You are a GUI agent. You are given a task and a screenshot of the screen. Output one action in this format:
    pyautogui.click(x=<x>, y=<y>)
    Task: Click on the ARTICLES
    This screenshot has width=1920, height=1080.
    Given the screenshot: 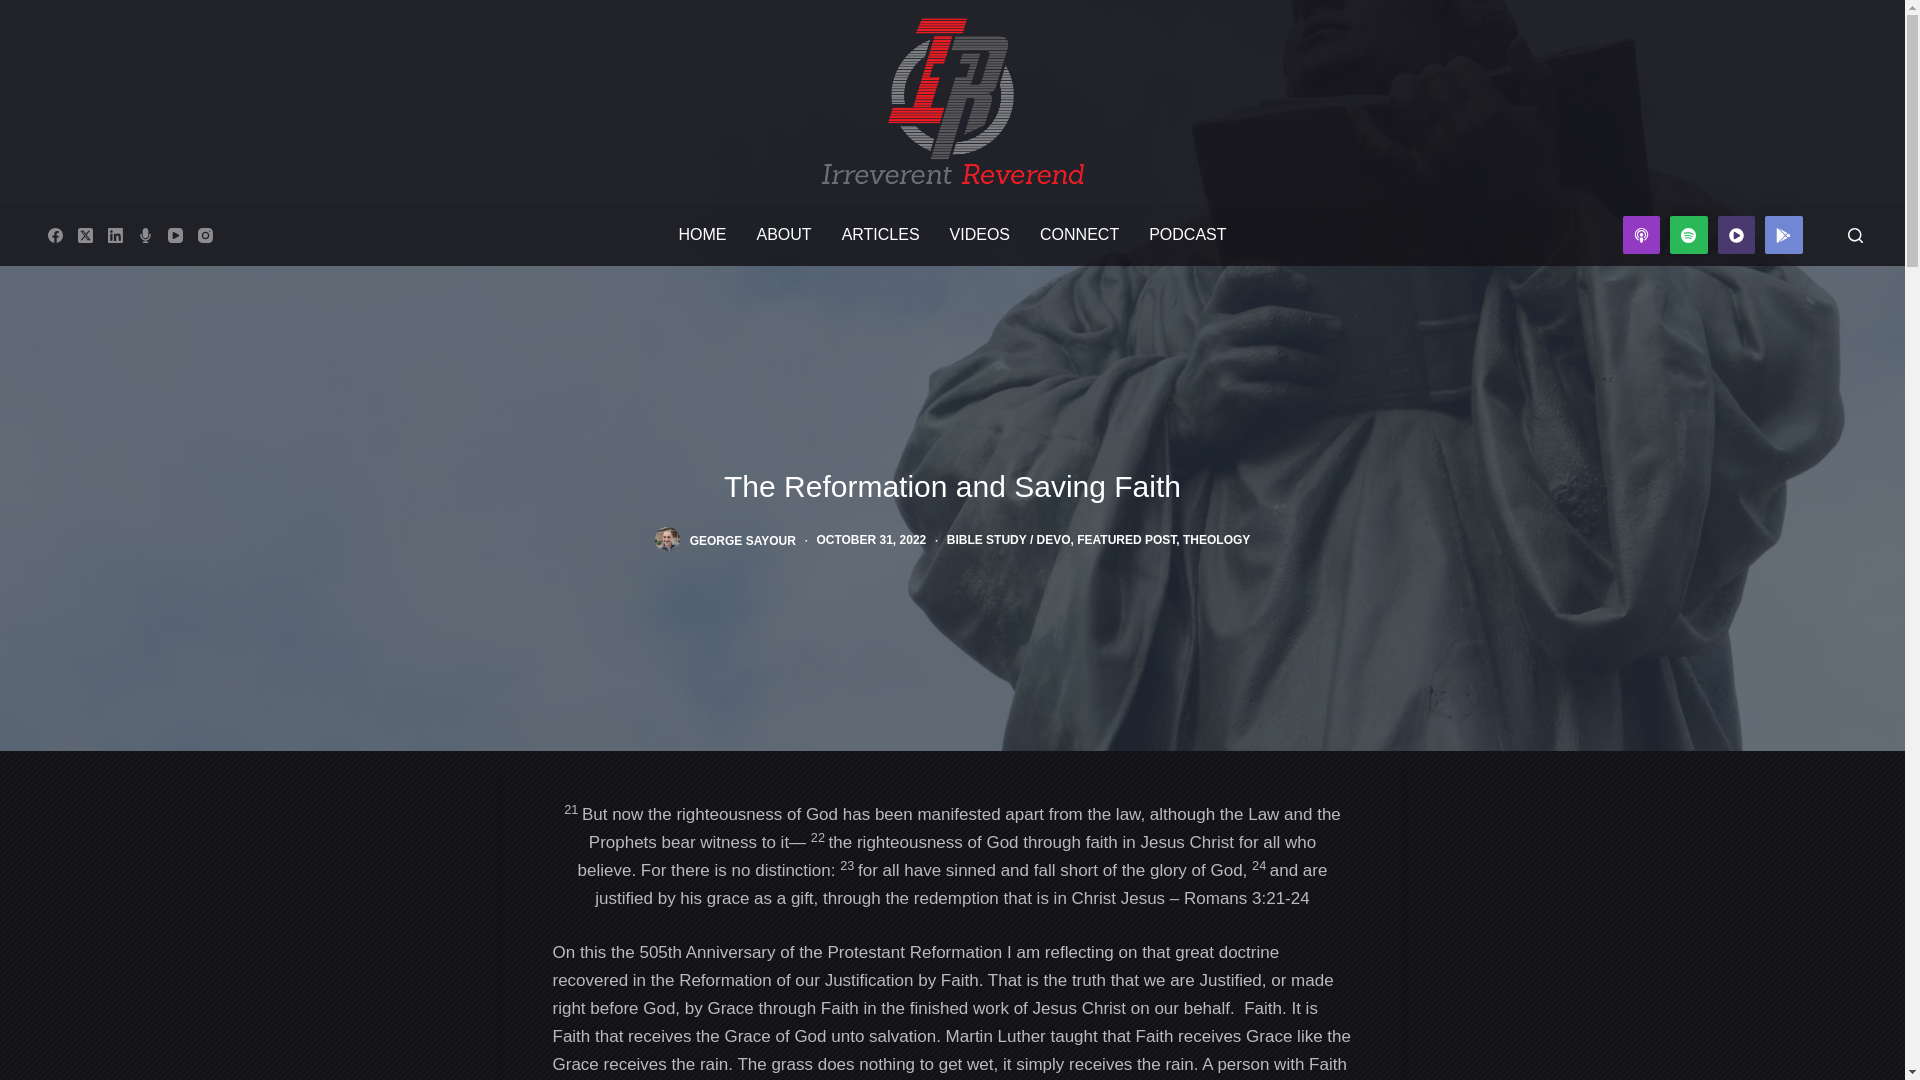 What is the action you would take?
    pyautogui.click(x=881, y=234)
    